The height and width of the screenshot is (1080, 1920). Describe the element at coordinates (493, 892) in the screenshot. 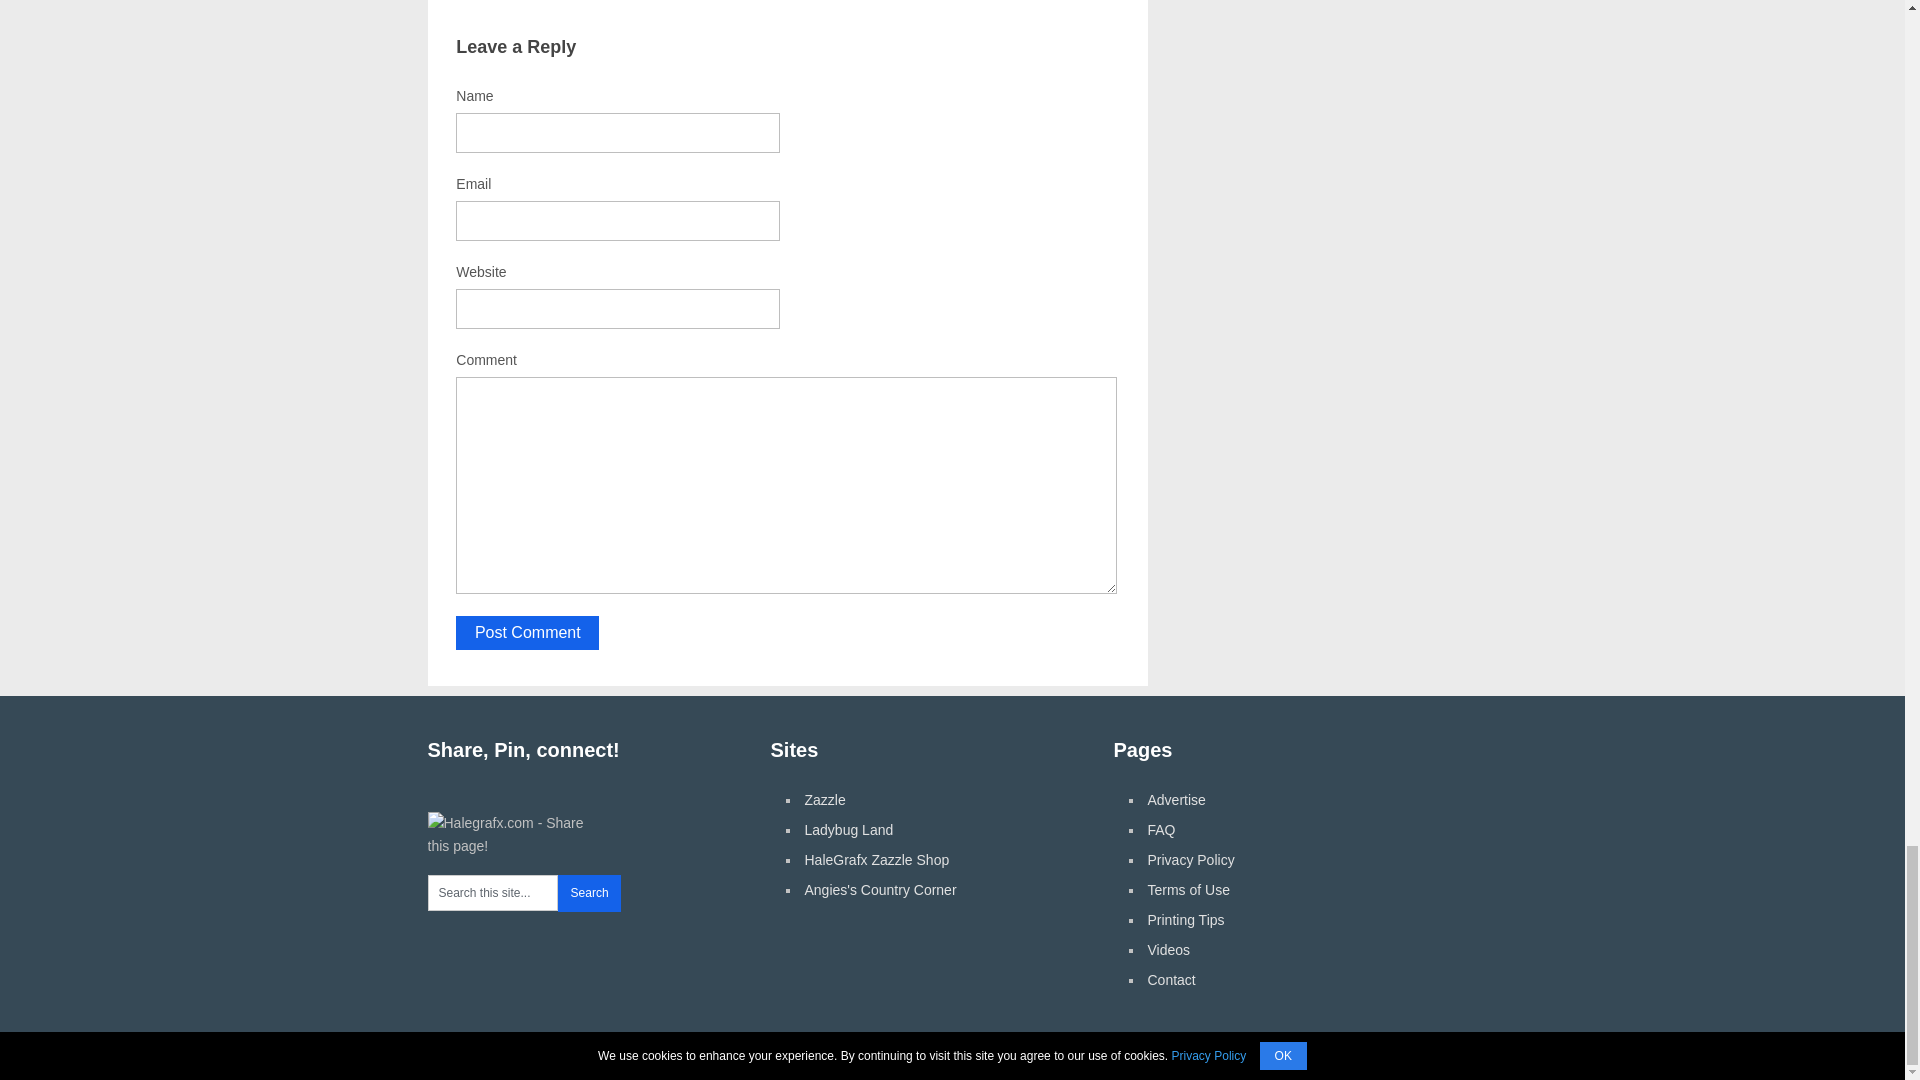

I see `Search this site...` at that location.